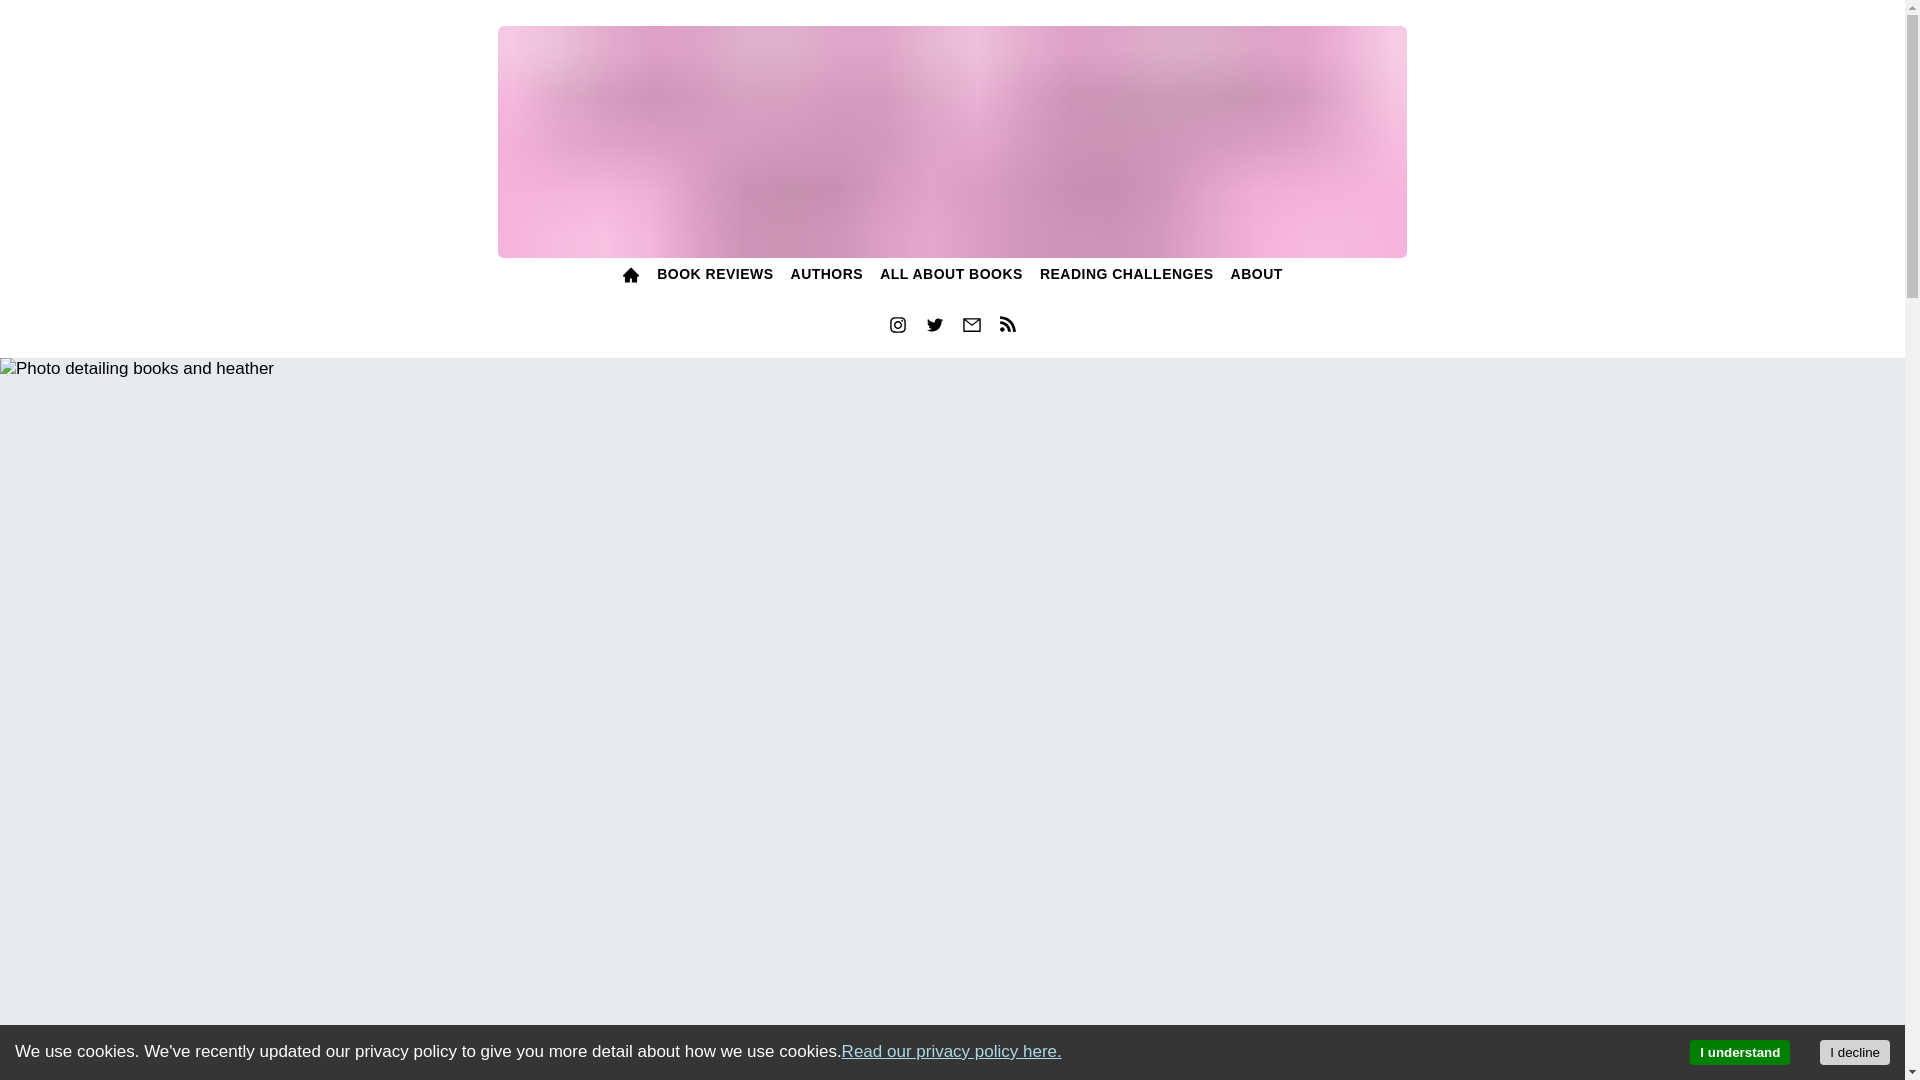 This screenshot has width=1920, height=1080. What do you see at coordinates (826, 275) in the screenshot?
I see `AUTHORS` at bounding box center [826, 275].